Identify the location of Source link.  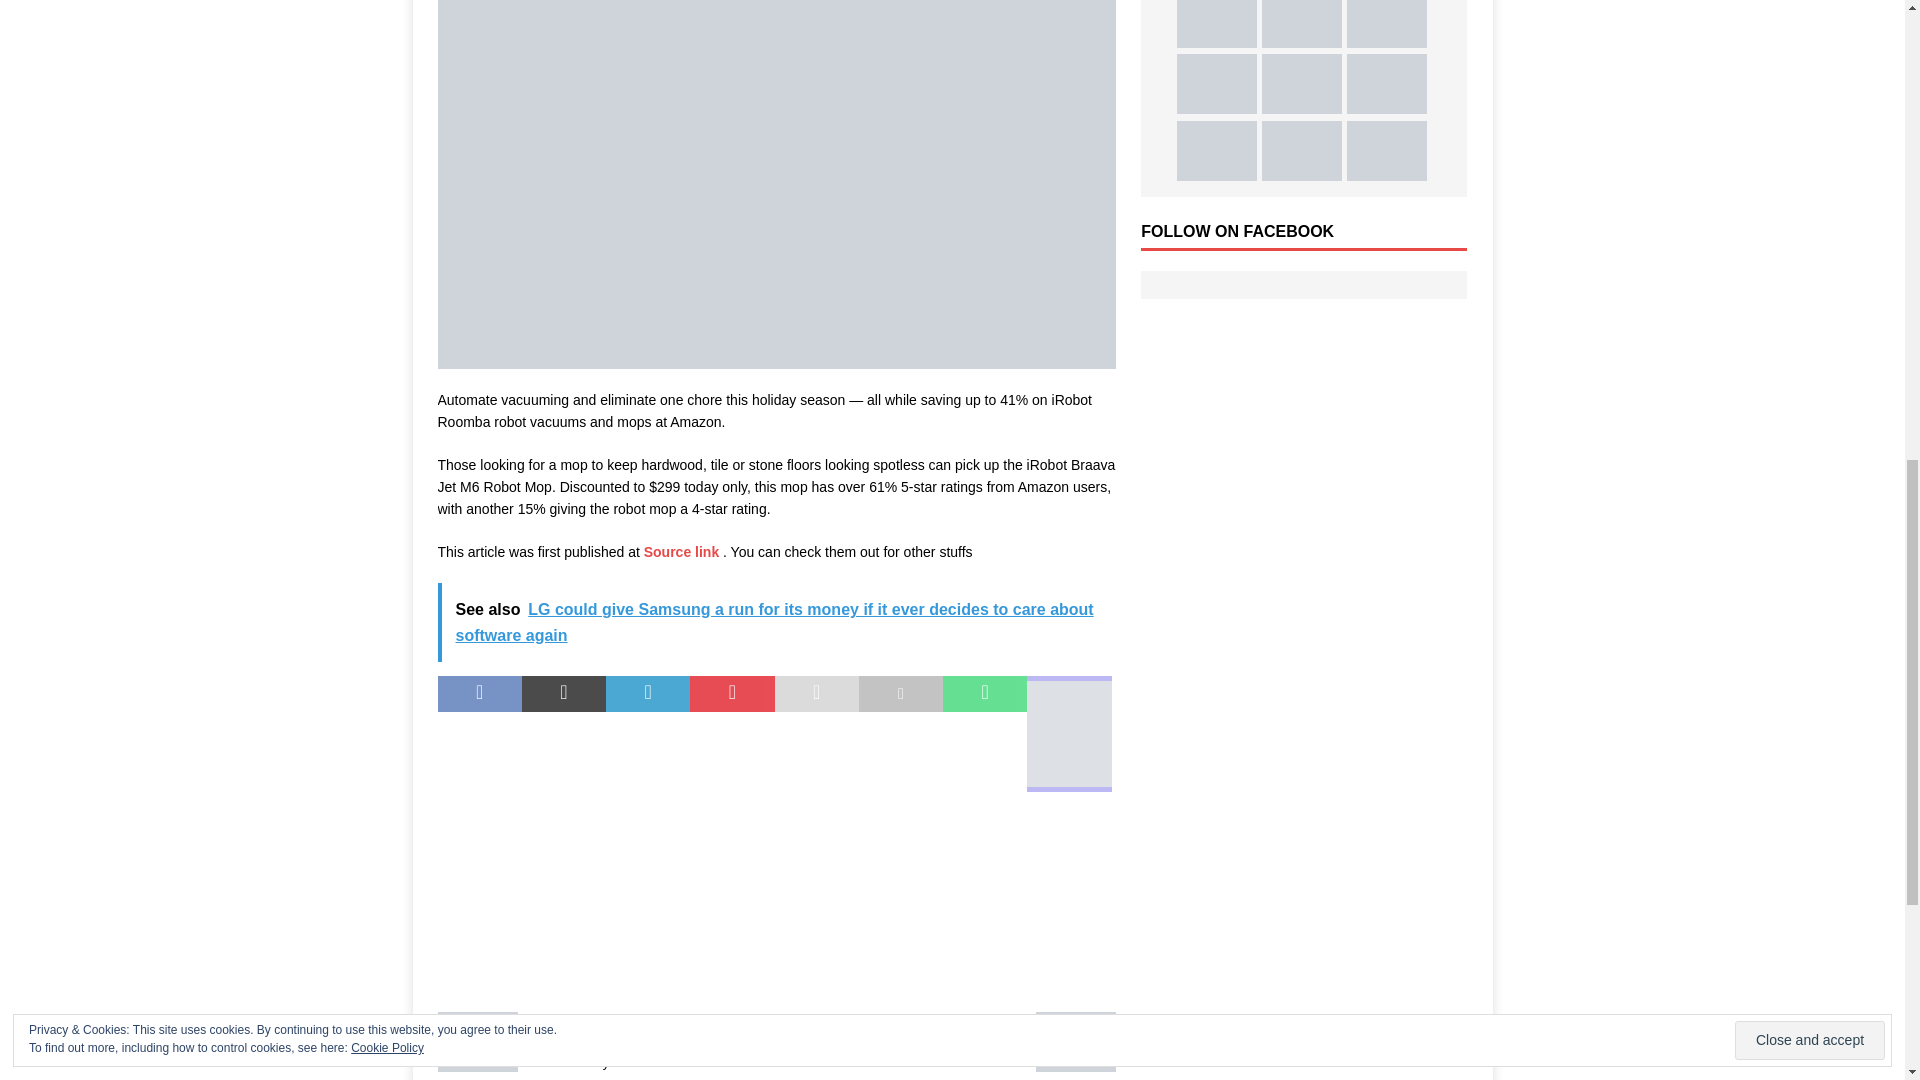
(603, 1042).